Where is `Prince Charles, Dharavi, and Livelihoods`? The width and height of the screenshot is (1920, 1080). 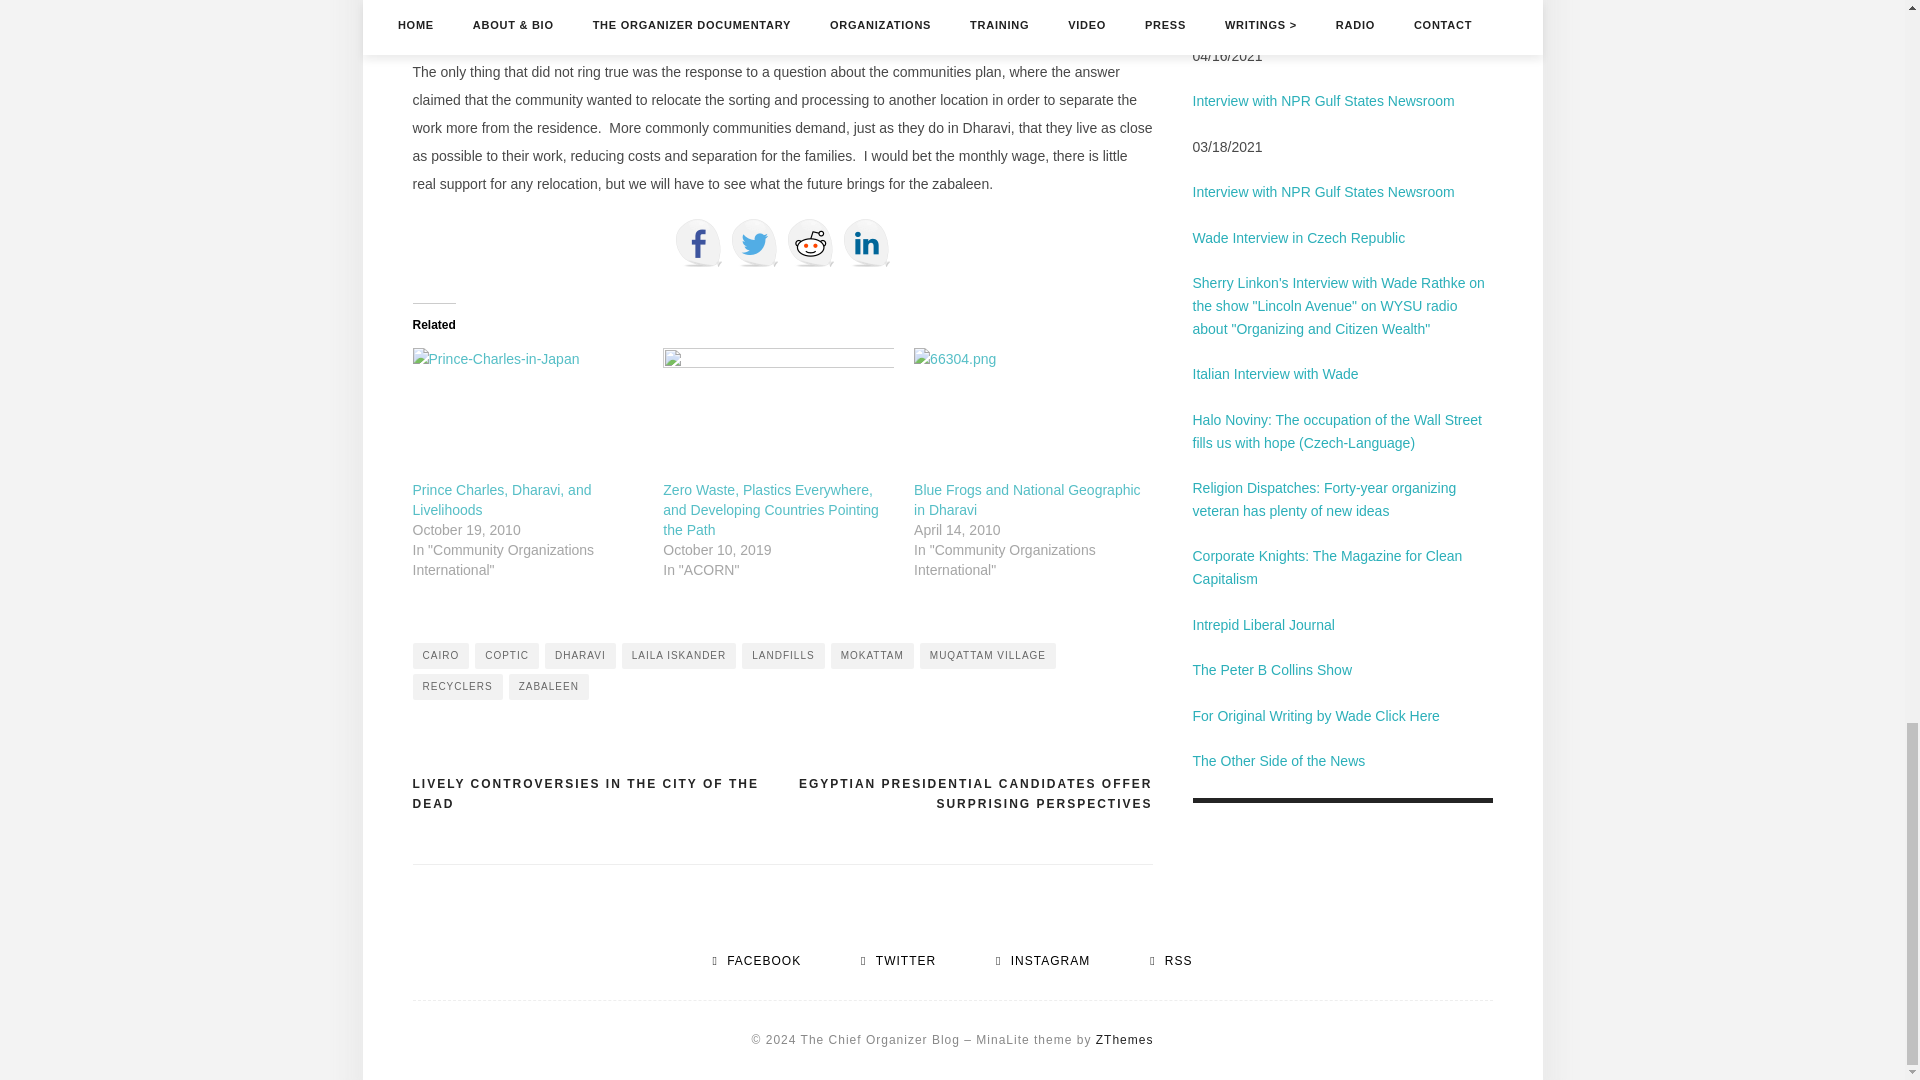
Prince Charles, Dharavi, and Livelihoods is located at coordinates (502, 500).